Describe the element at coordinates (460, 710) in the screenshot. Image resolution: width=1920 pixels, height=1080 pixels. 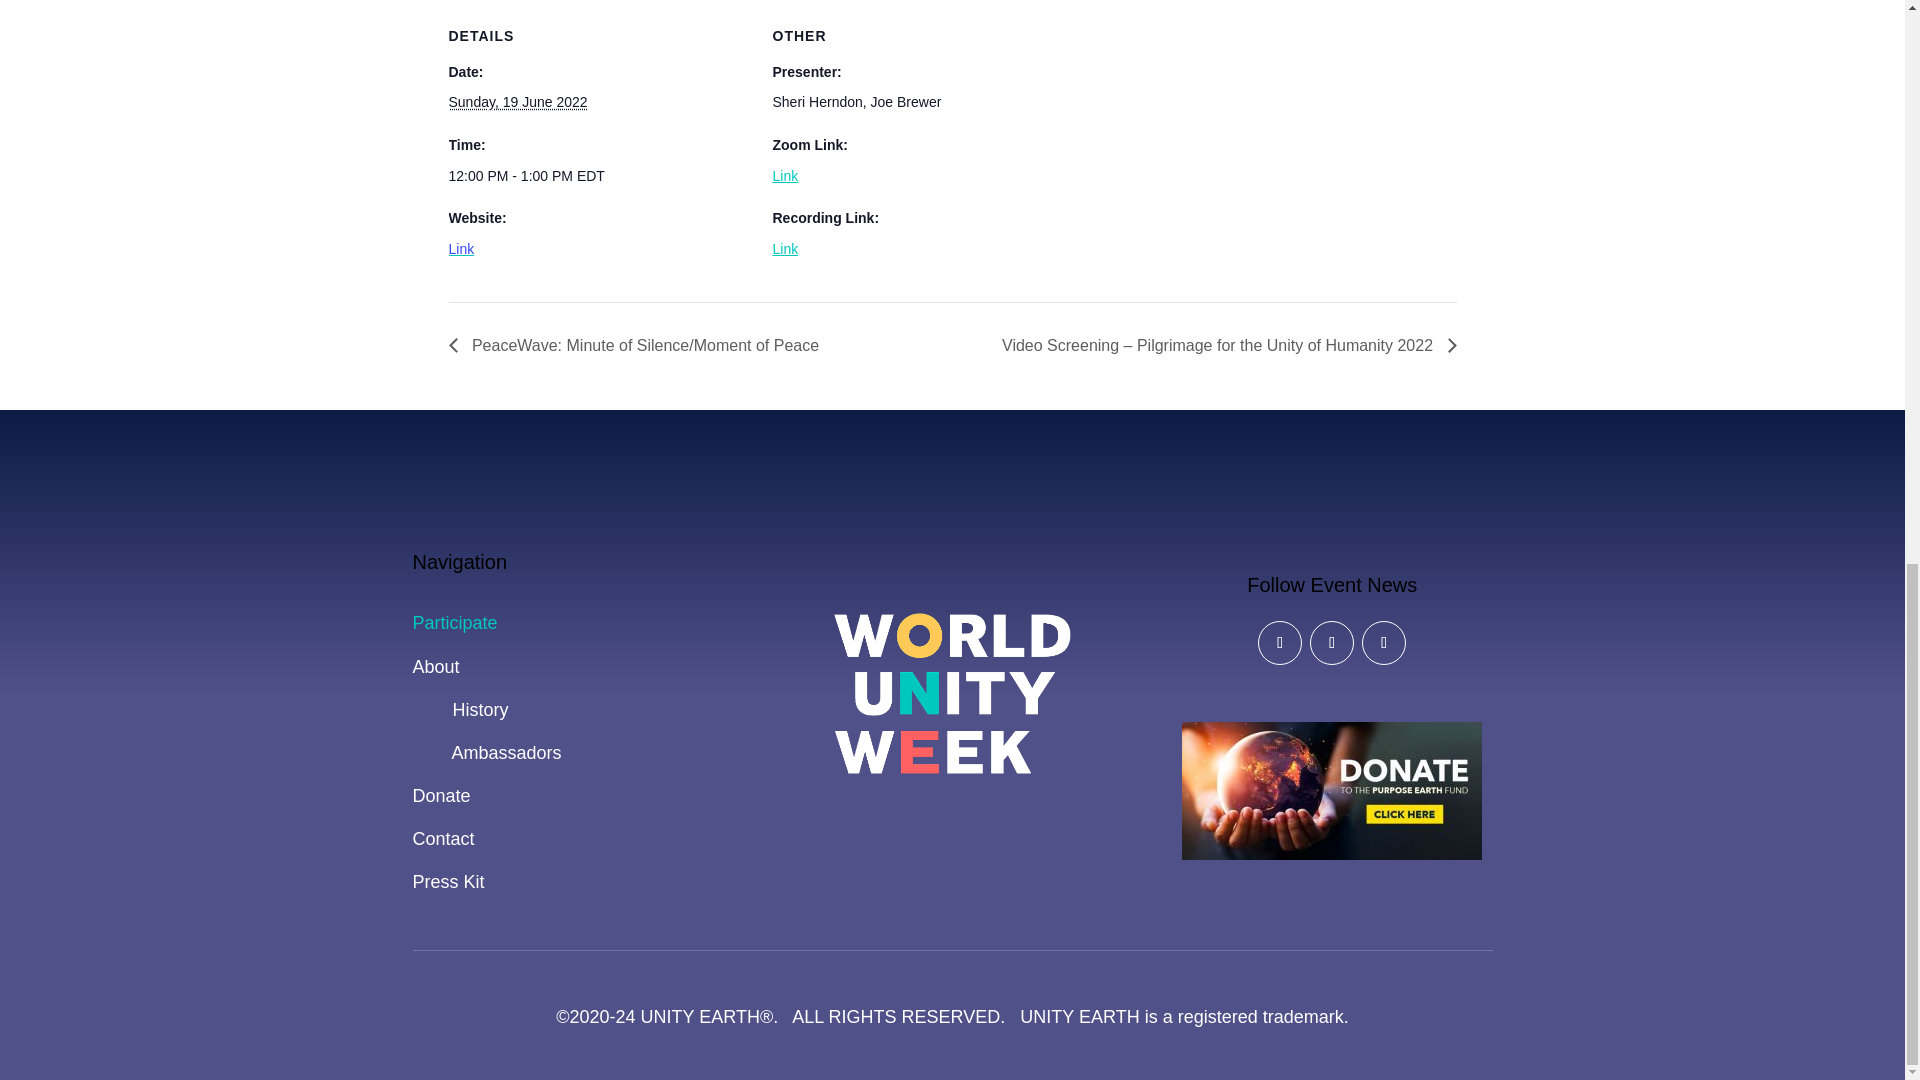
I see `        History` at that location.